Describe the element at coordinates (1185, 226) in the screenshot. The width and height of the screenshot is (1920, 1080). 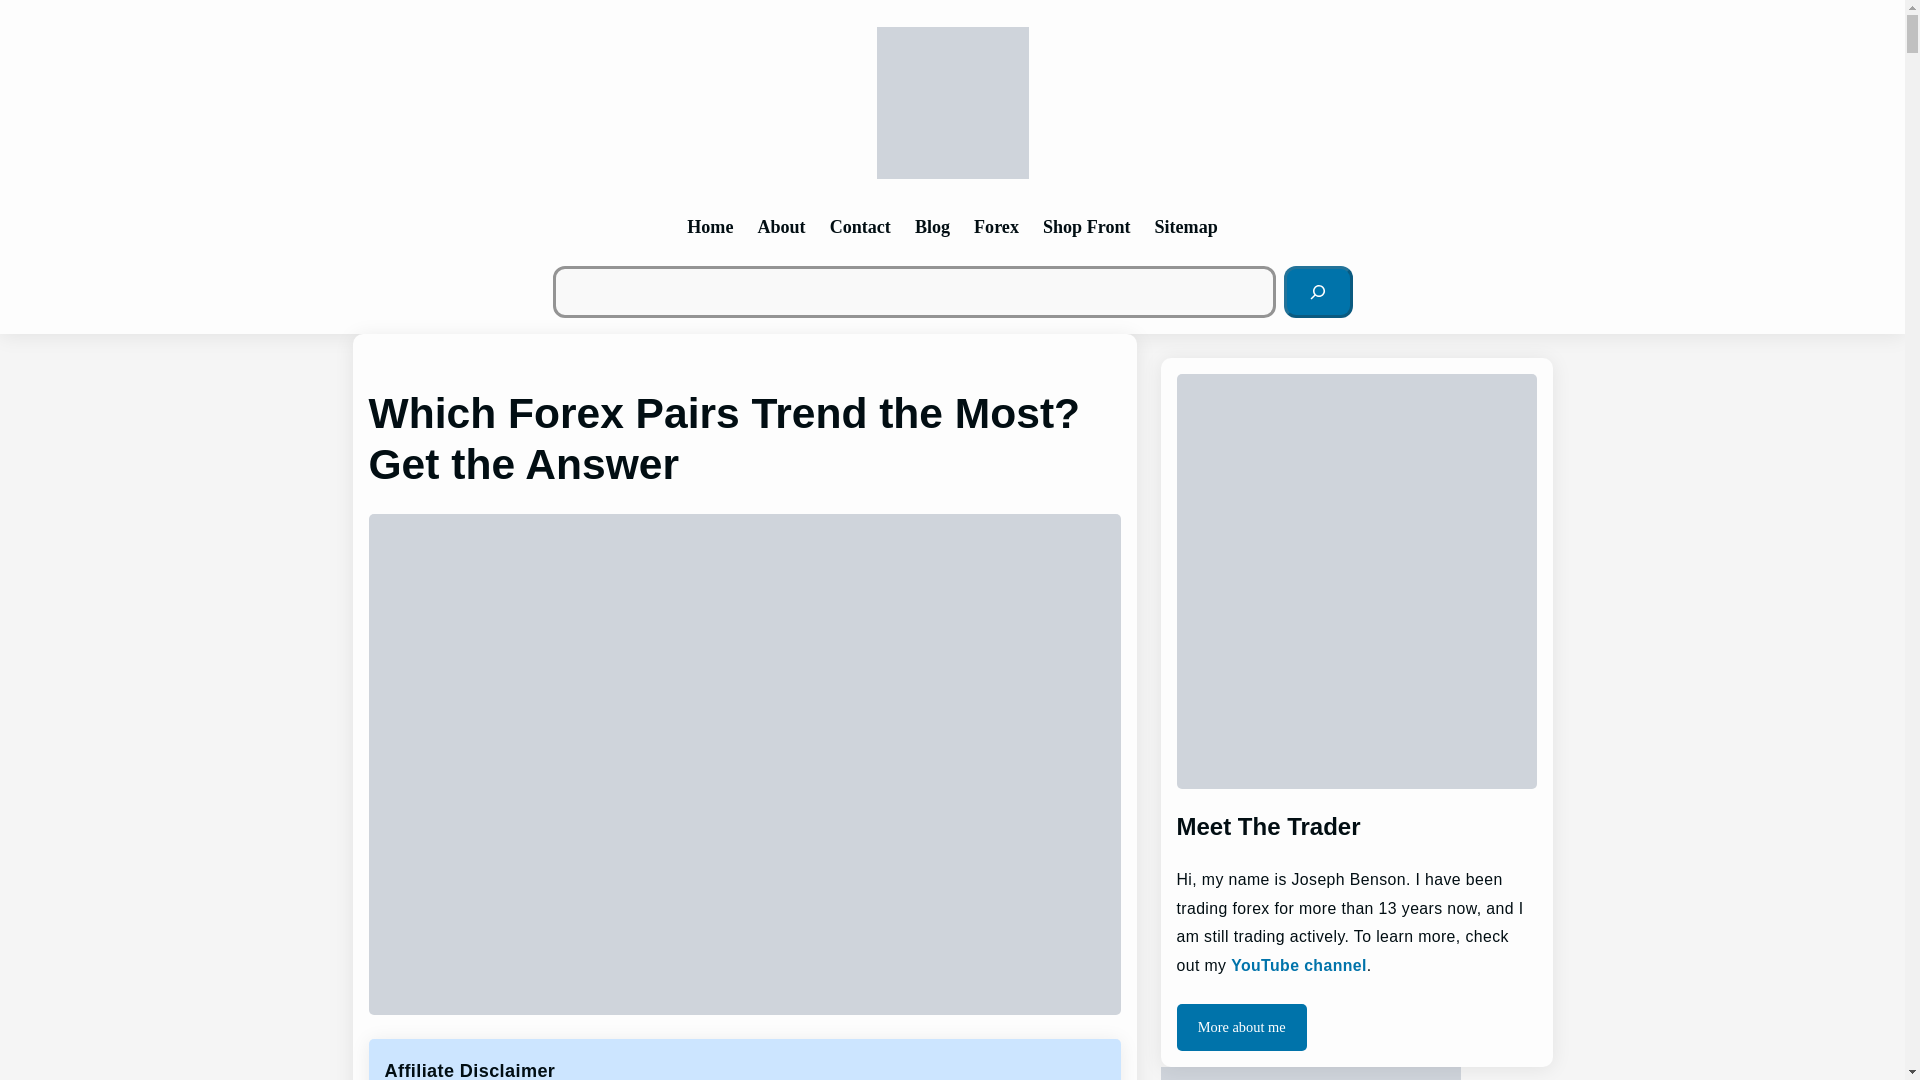
I see `Sitemap` at that location.